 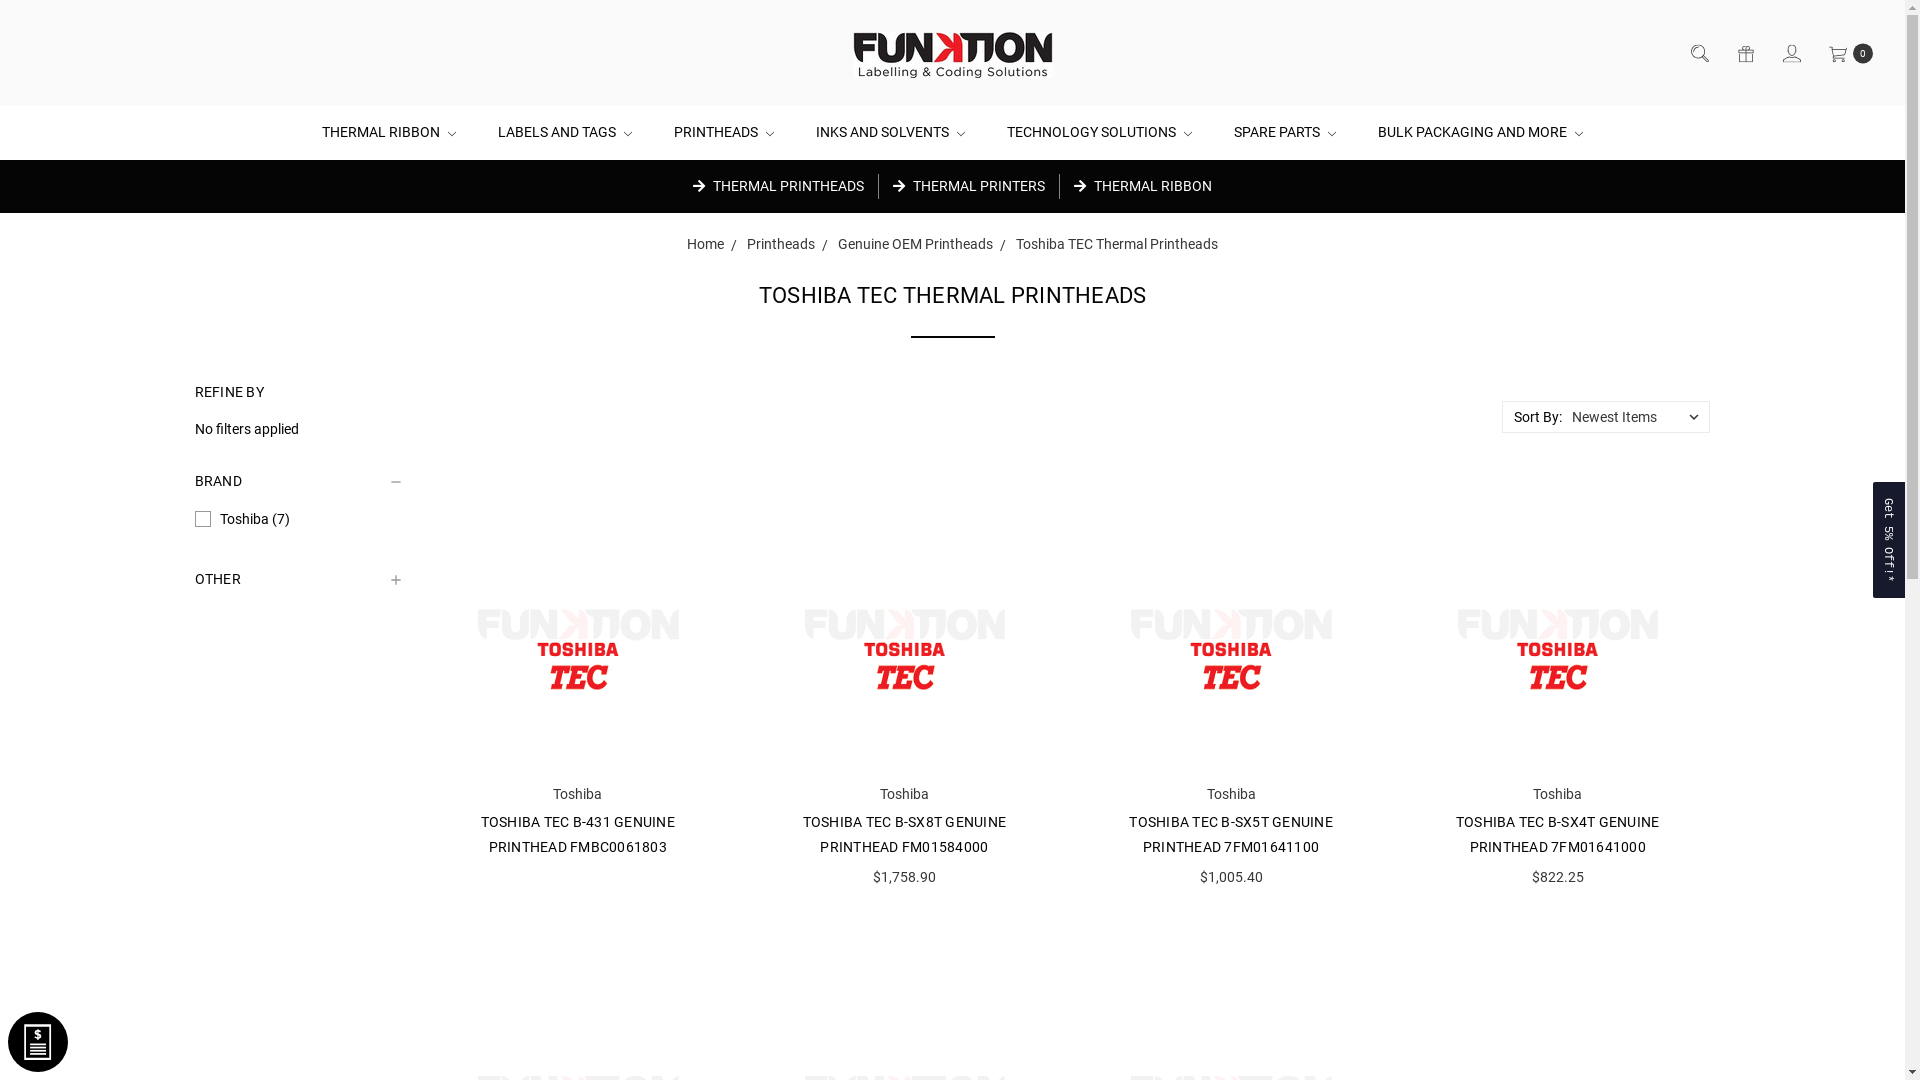 What do you see at coordinates (1100, 132) in the screenshot?
I see `TECHNOLOGY SOLUTIONS` at bounding box center [1100, 132].